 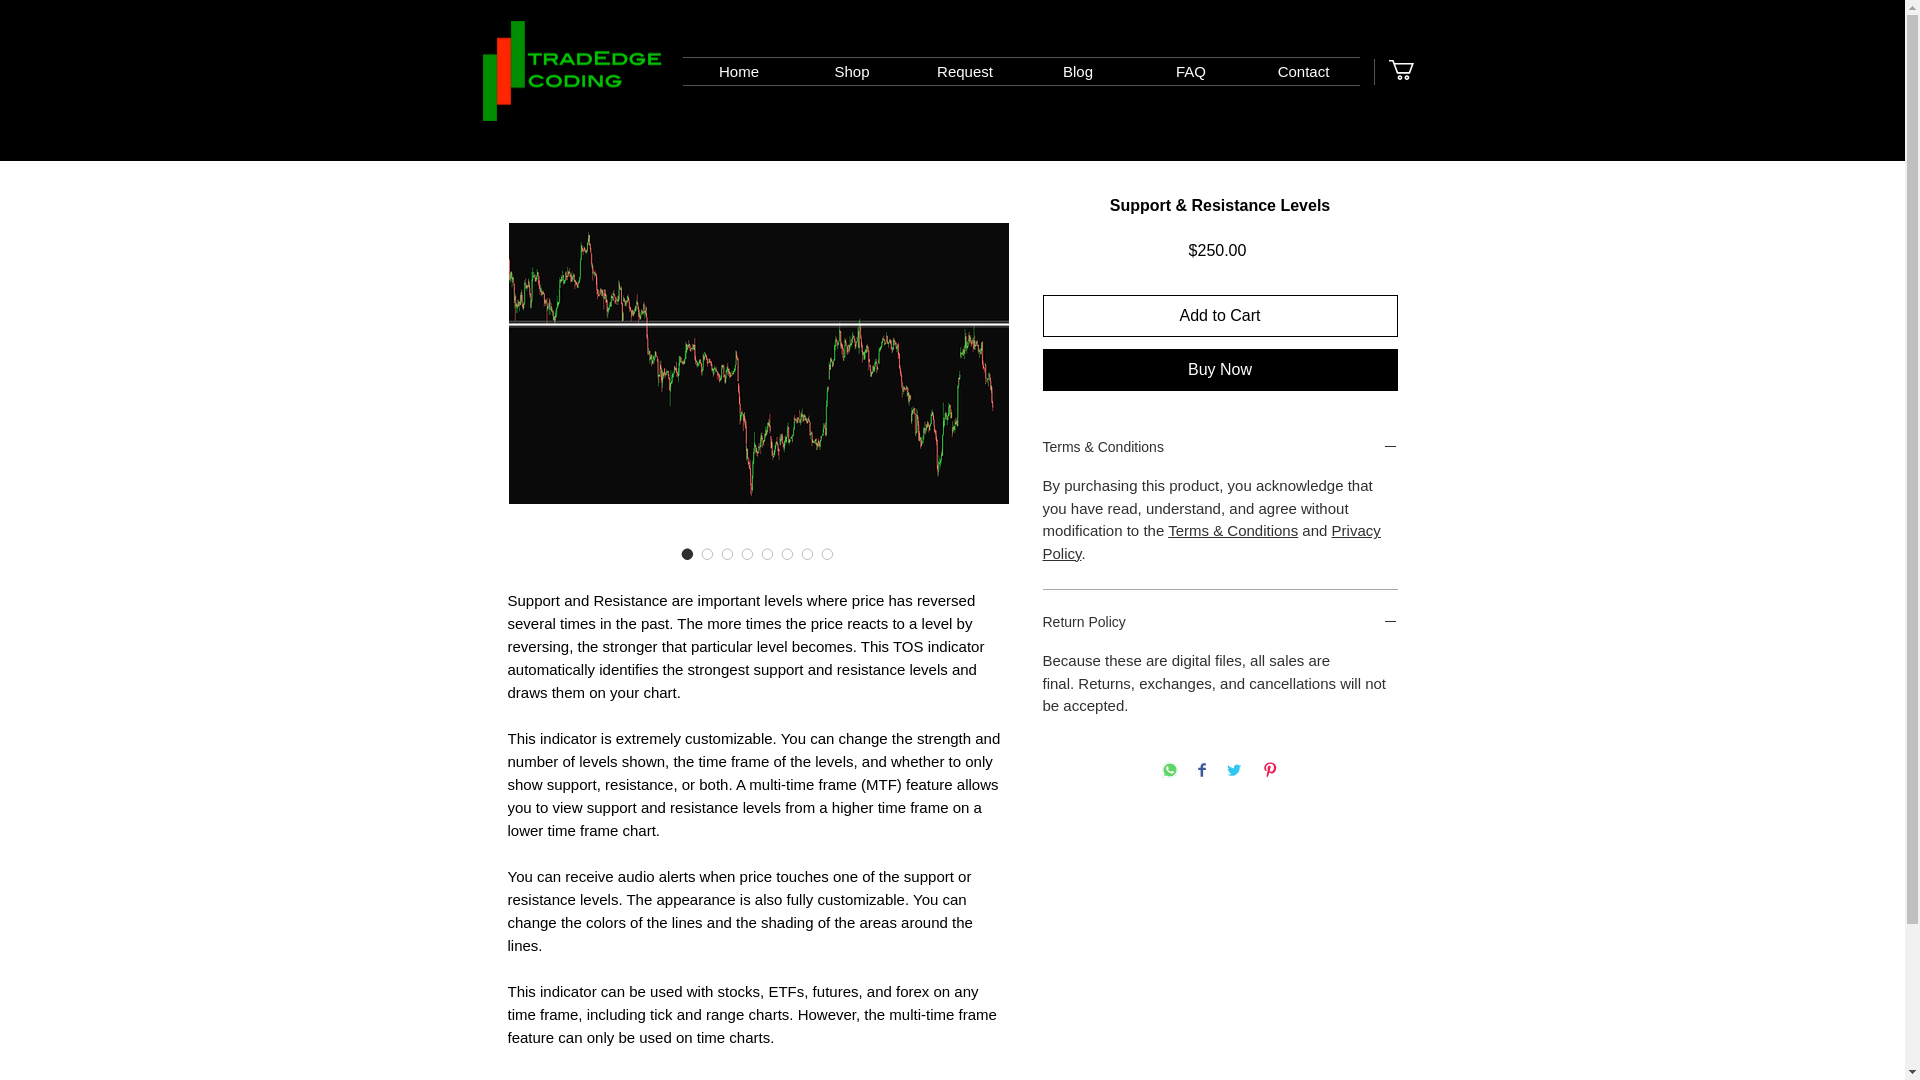 What do you see at coordinates (1304, 72) in the screenshot?
I see `Contact` at bounding box center [1304, 72].